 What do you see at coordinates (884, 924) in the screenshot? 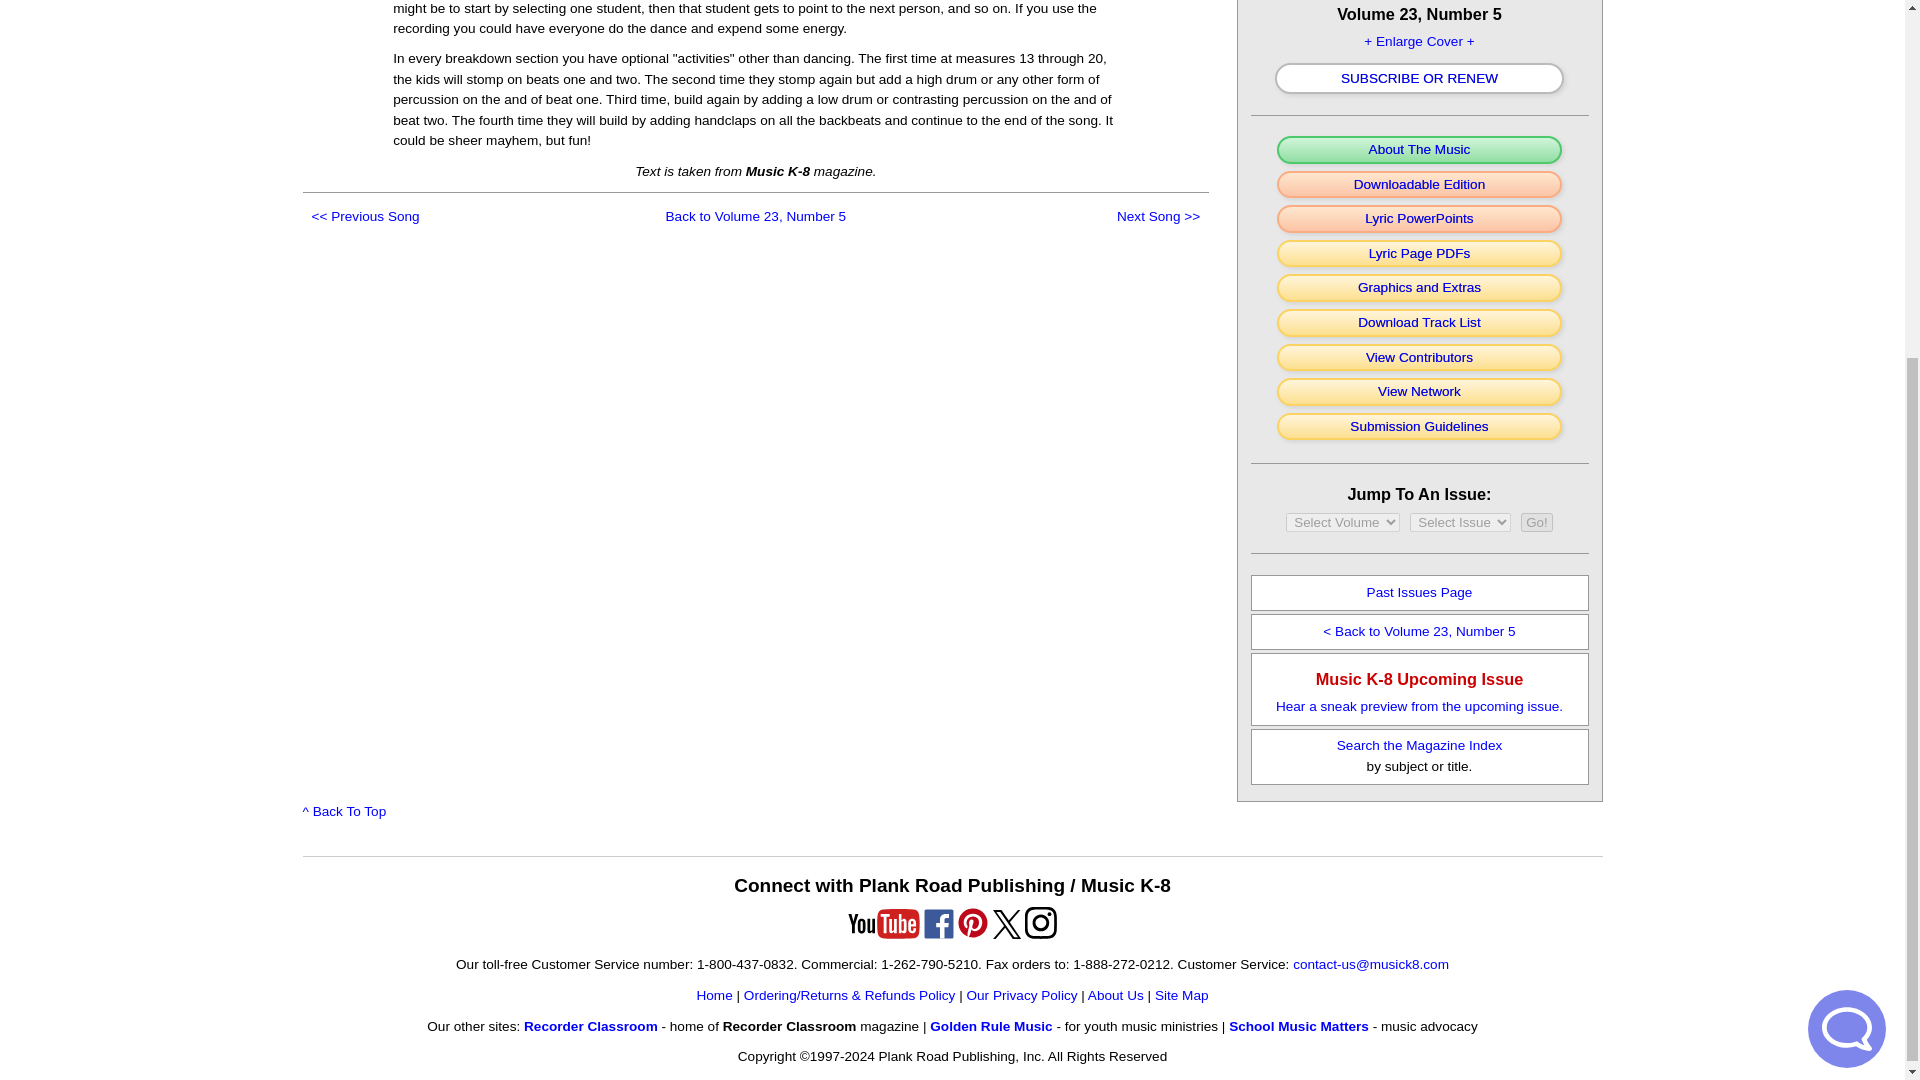
I see `YouTube` at bounding box center [884, 924].